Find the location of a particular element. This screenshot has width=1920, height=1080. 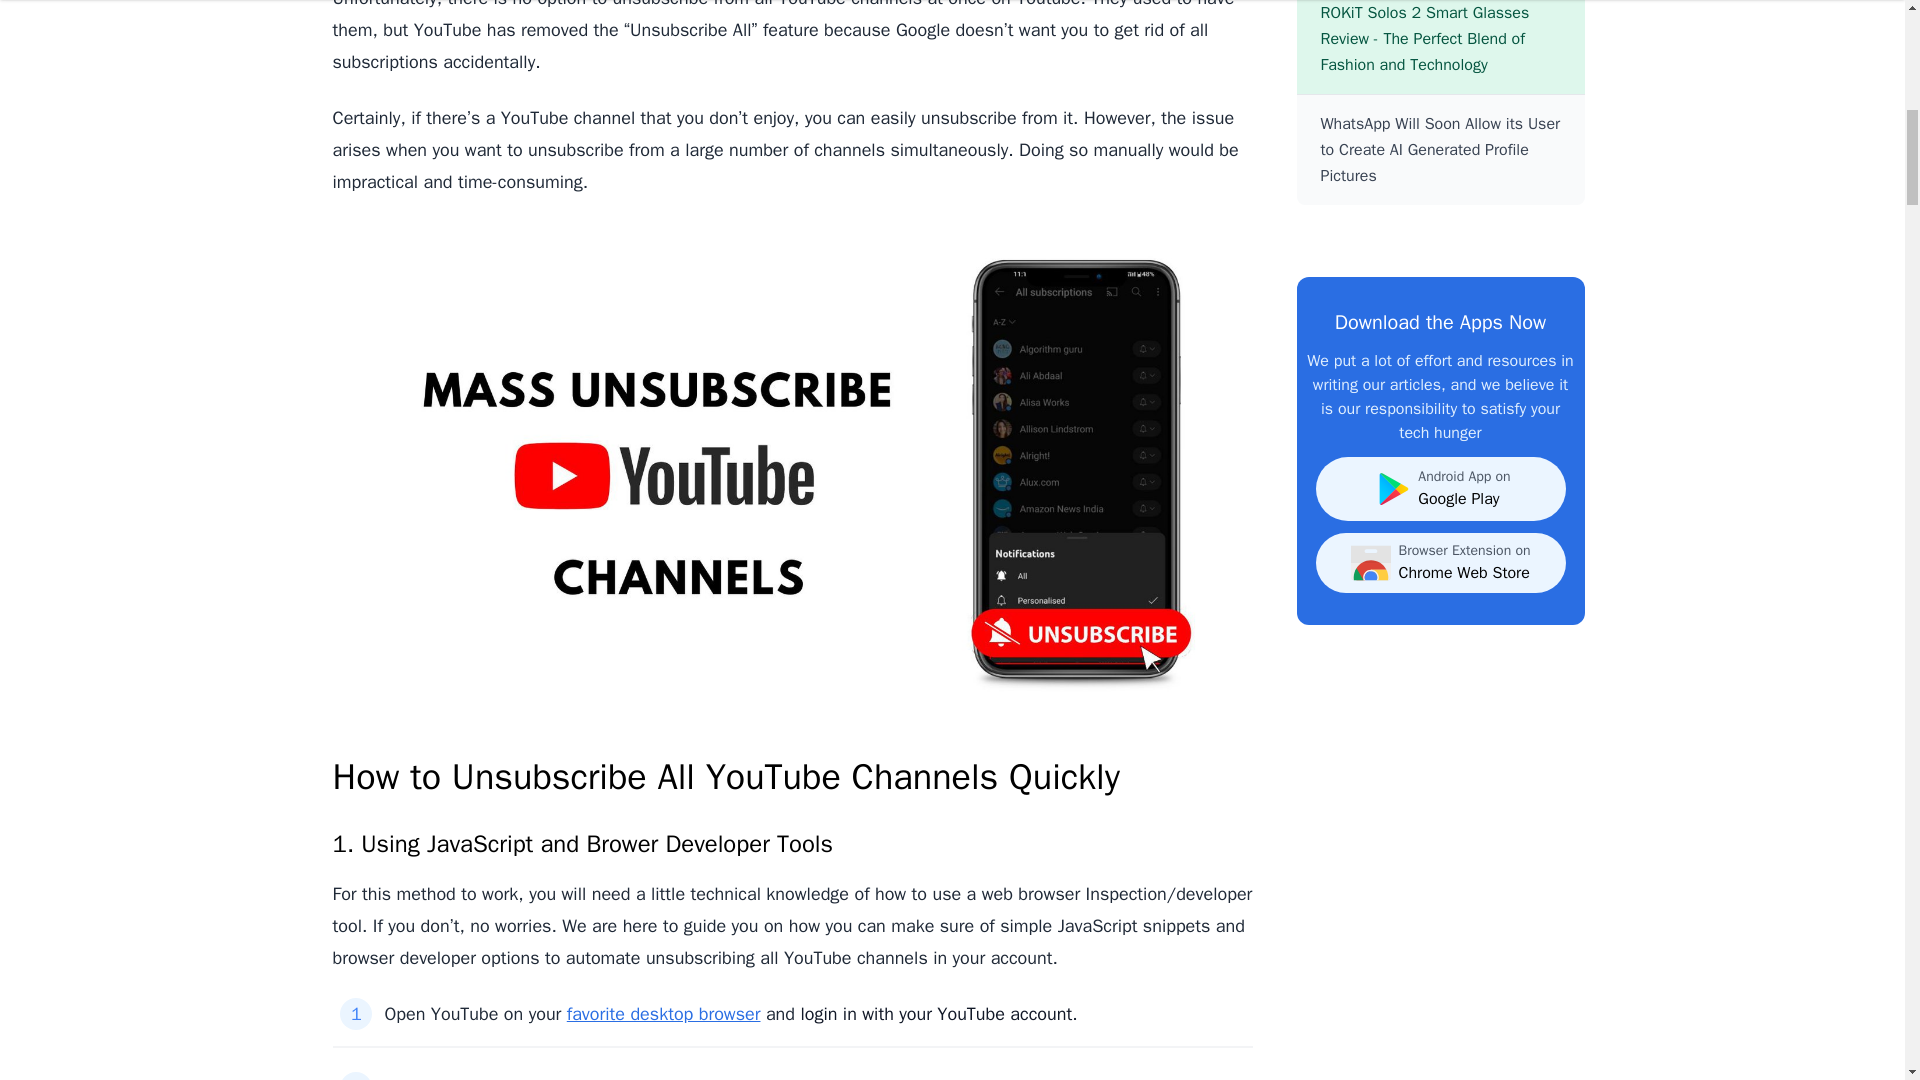

favorite desktop browser is located at coordinates (663, 1014).